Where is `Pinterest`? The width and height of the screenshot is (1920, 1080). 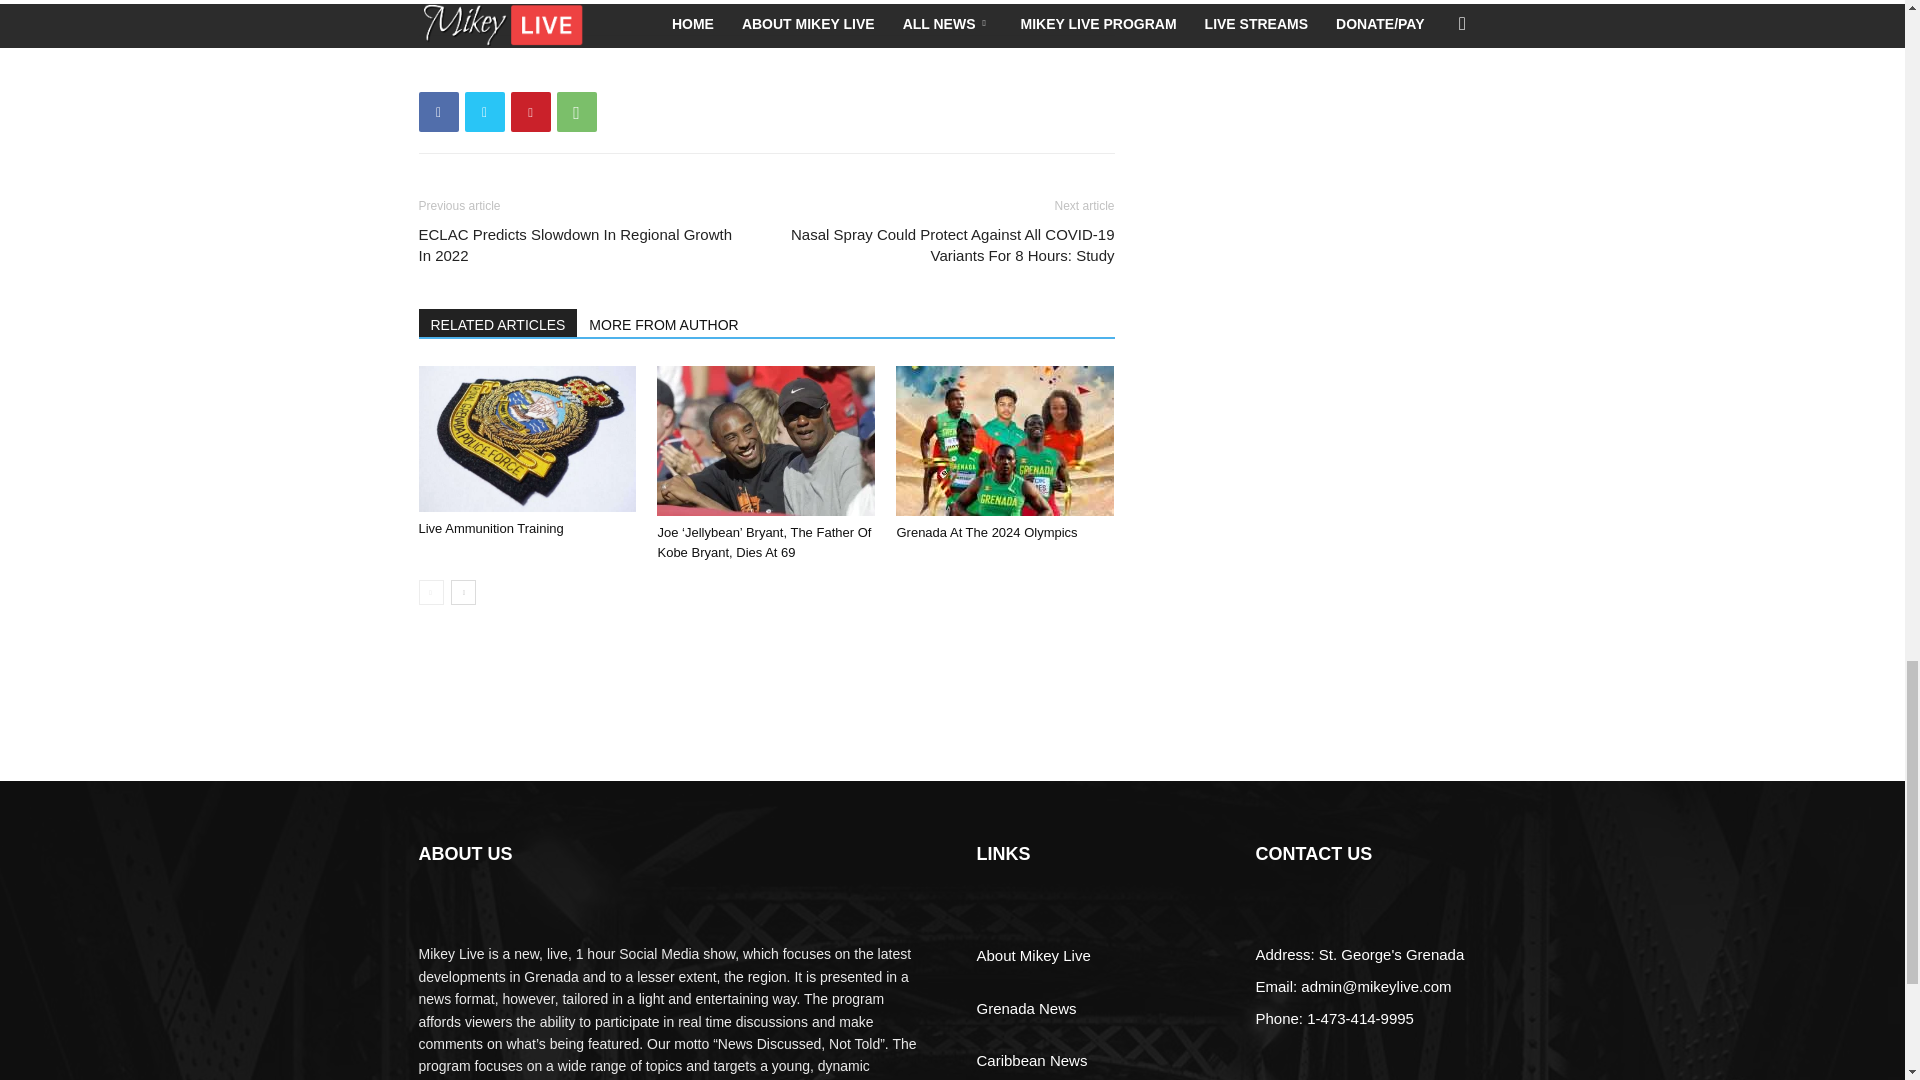
Pinterest is located at coordinates (530, 111).